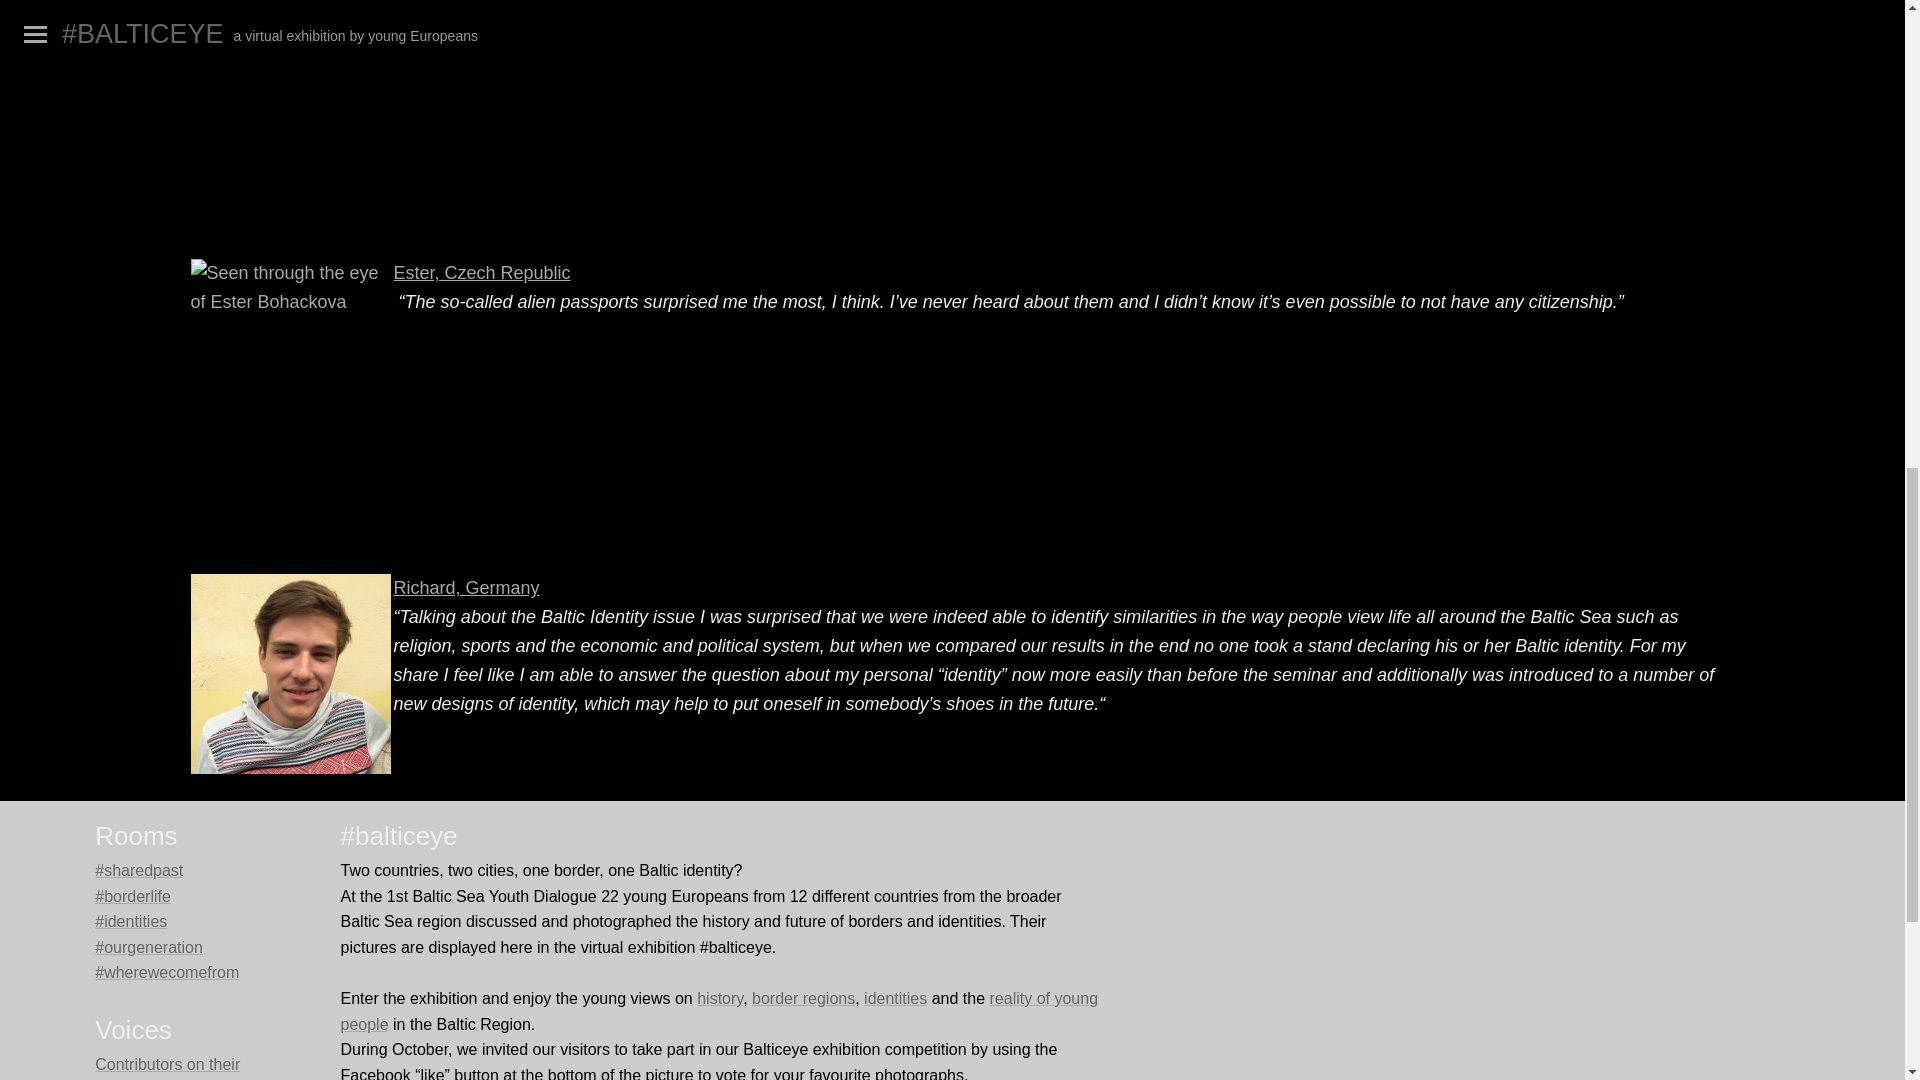 The height and width of the screenshot is (1080, 1920). Describe the element at coordinates (720, 998) in the screenshot. I see `history` at that location.